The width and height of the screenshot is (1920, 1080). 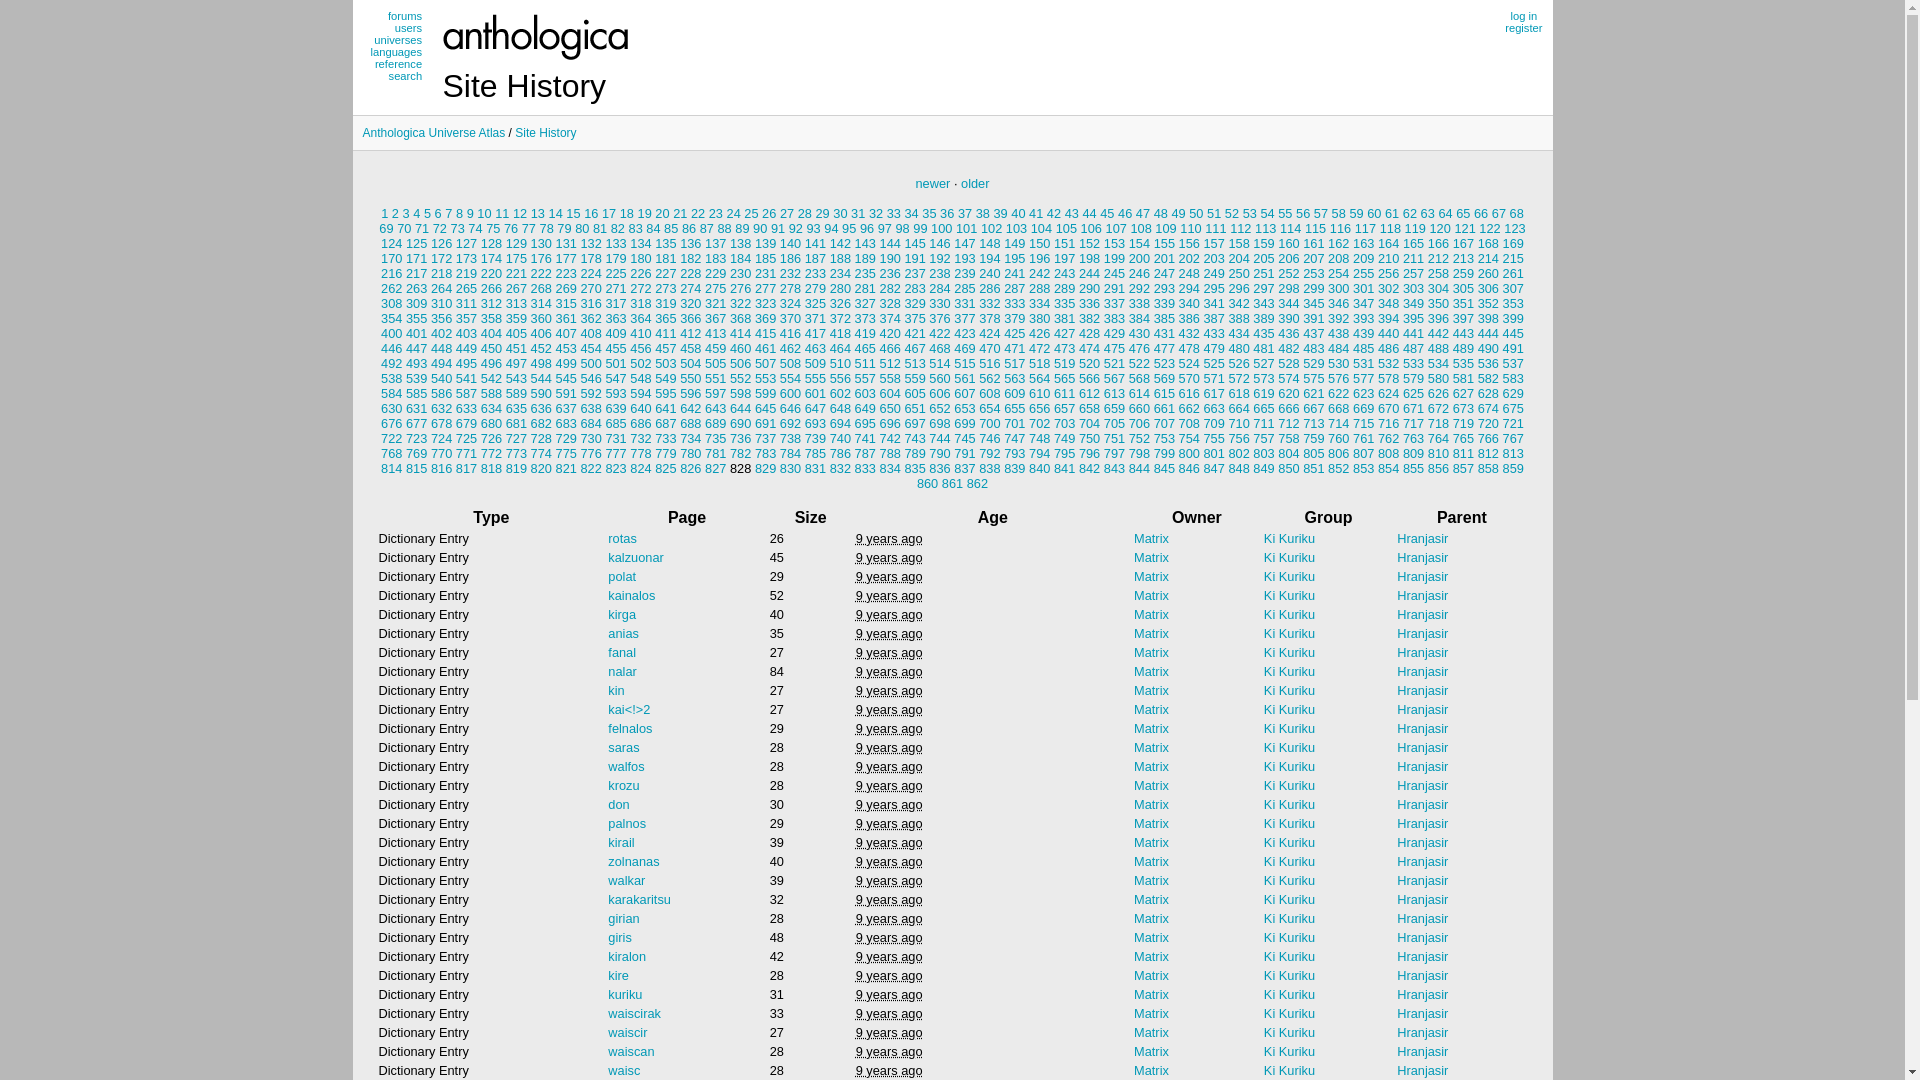 I want to click on 232, so click(x=790, y=274).